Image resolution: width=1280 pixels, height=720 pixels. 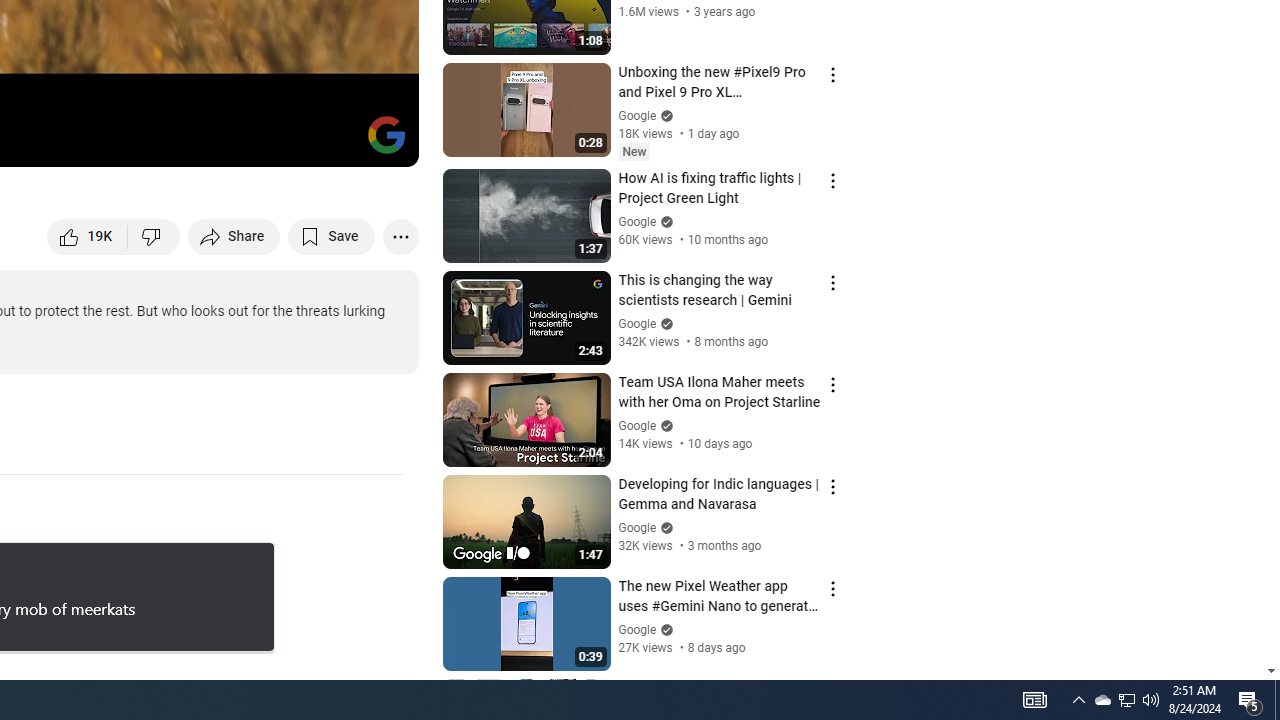 I want to click on Miniplayer (i), so click(x=286, y=142).